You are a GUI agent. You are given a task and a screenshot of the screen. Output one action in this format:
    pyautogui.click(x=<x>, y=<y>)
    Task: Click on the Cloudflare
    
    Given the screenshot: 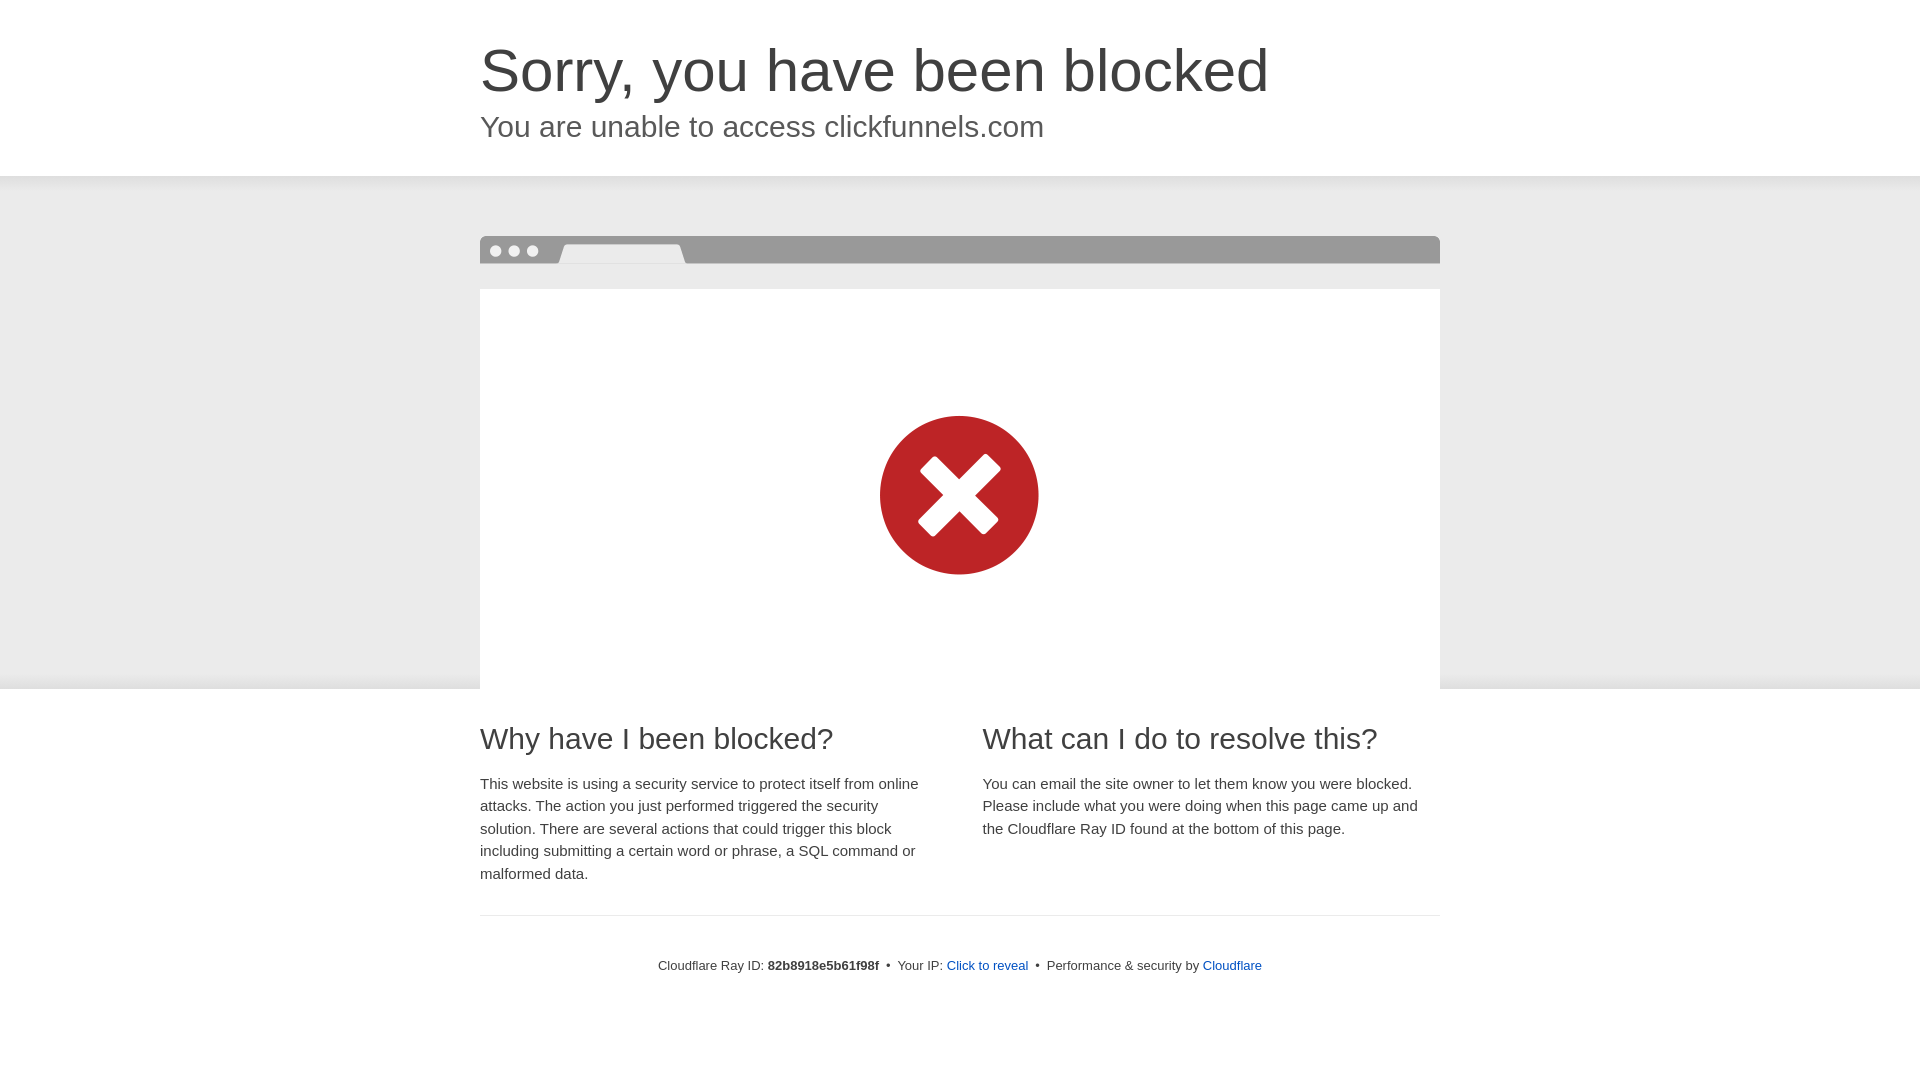 What is the action you would take?
    pyautogui.click(x=1232, y=966)
    